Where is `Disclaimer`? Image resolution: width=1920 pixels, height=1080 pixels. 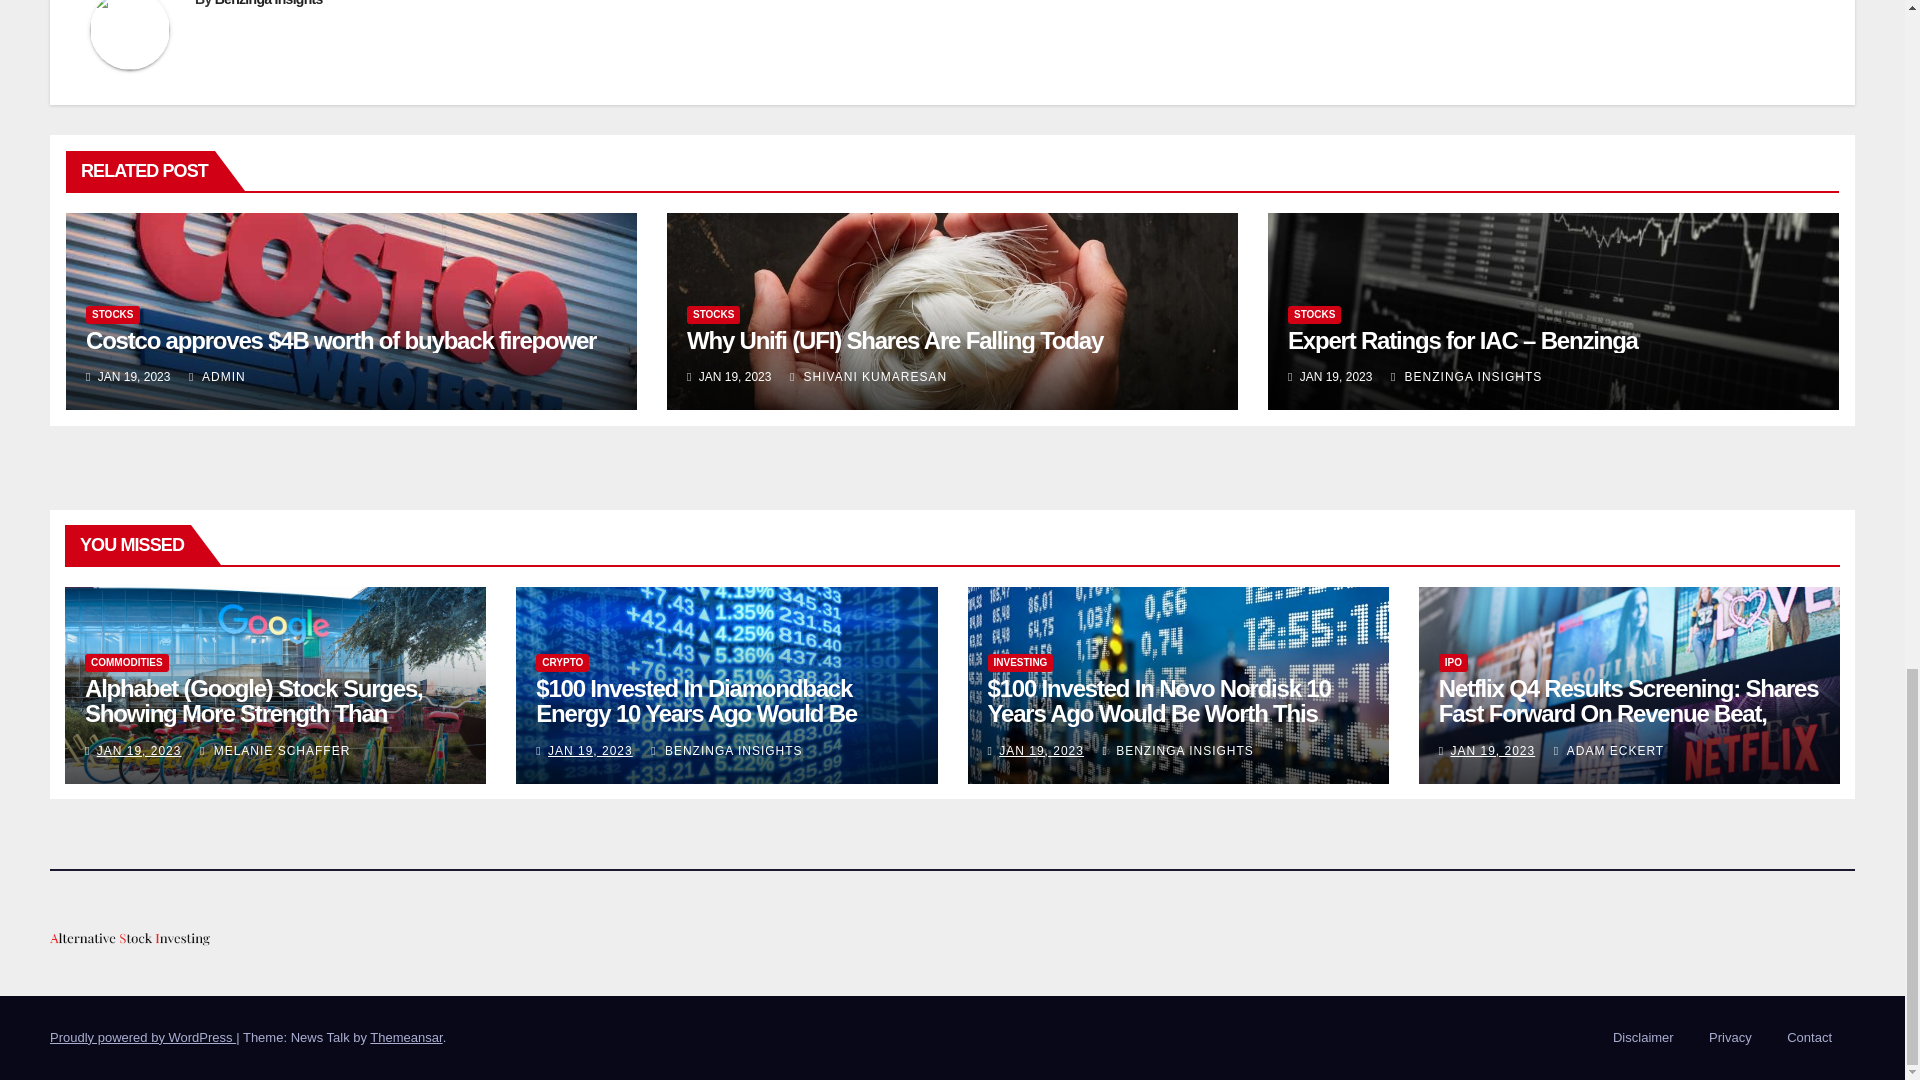
Disclaimer is located at coordinates (1643, 1038).